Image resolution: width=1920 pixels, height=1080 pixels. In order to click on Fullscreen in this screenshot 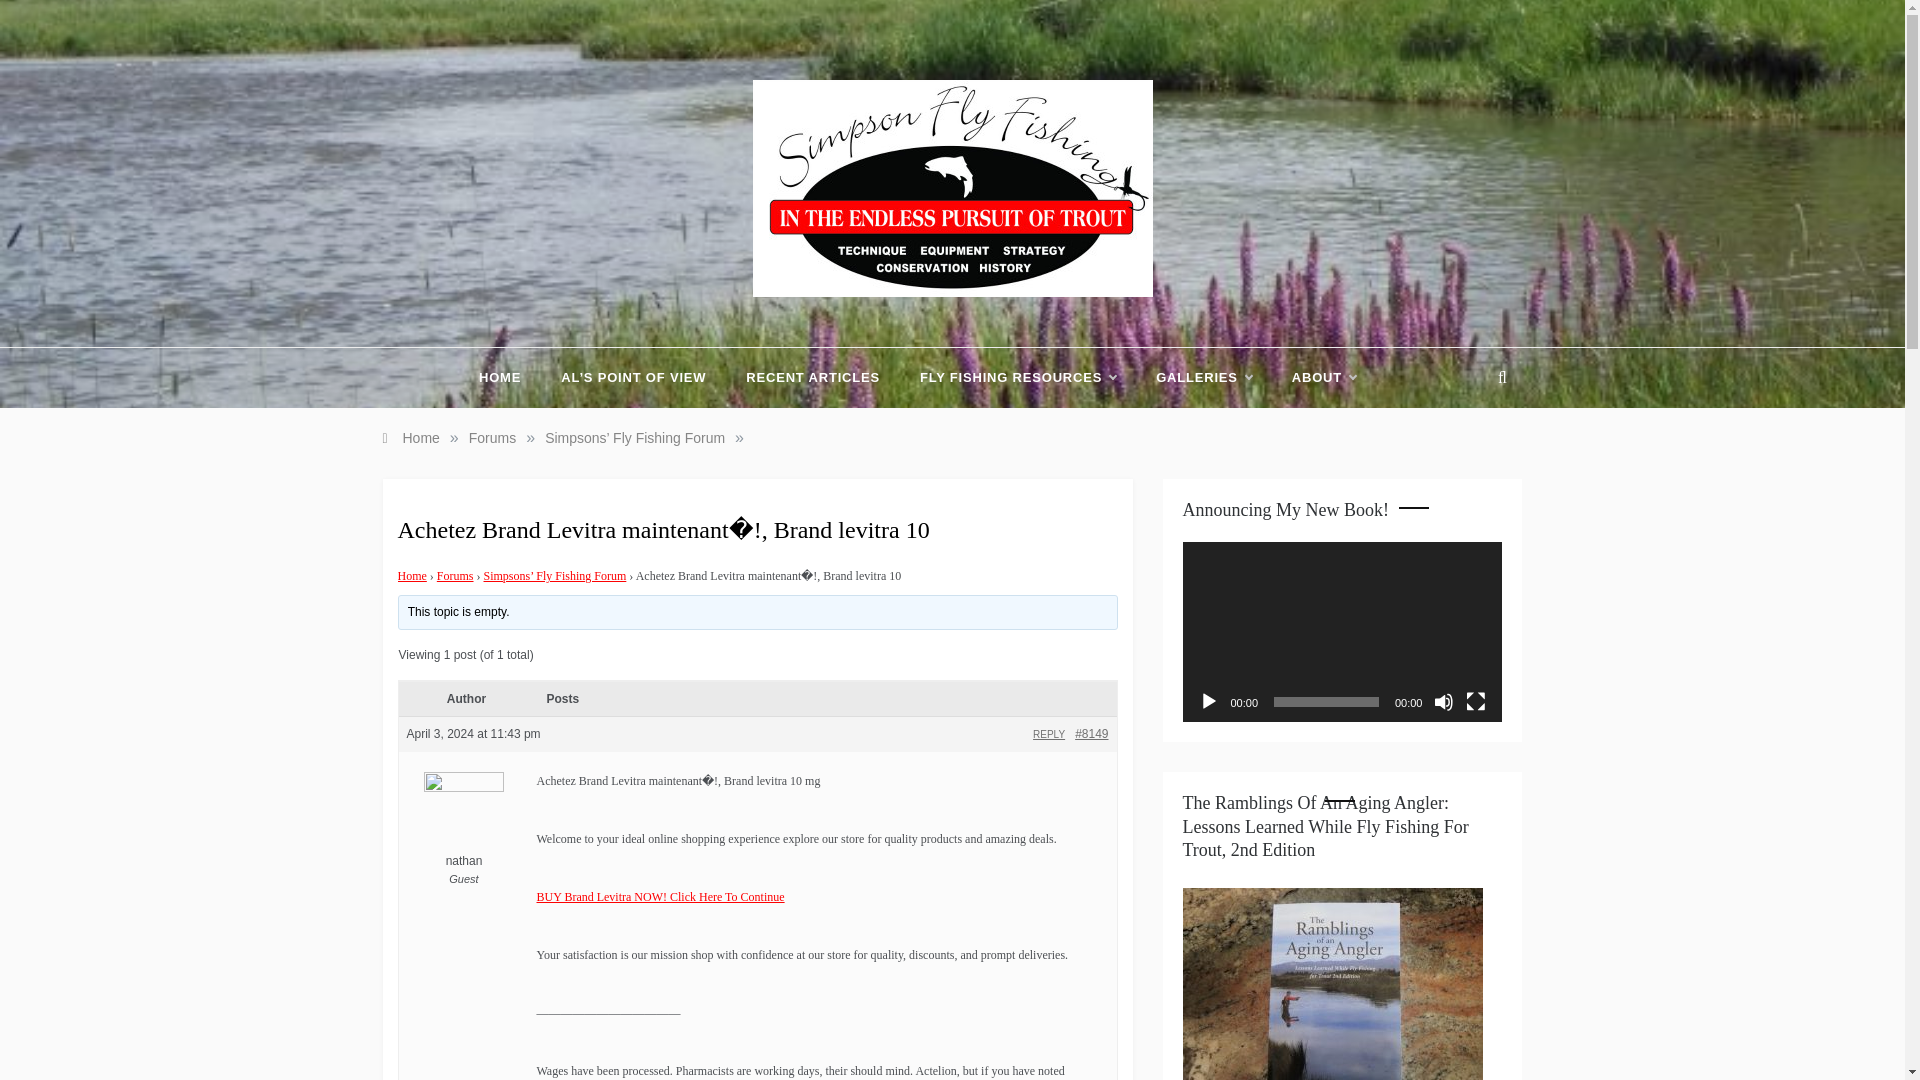, I will do `click(1476, 702)`.